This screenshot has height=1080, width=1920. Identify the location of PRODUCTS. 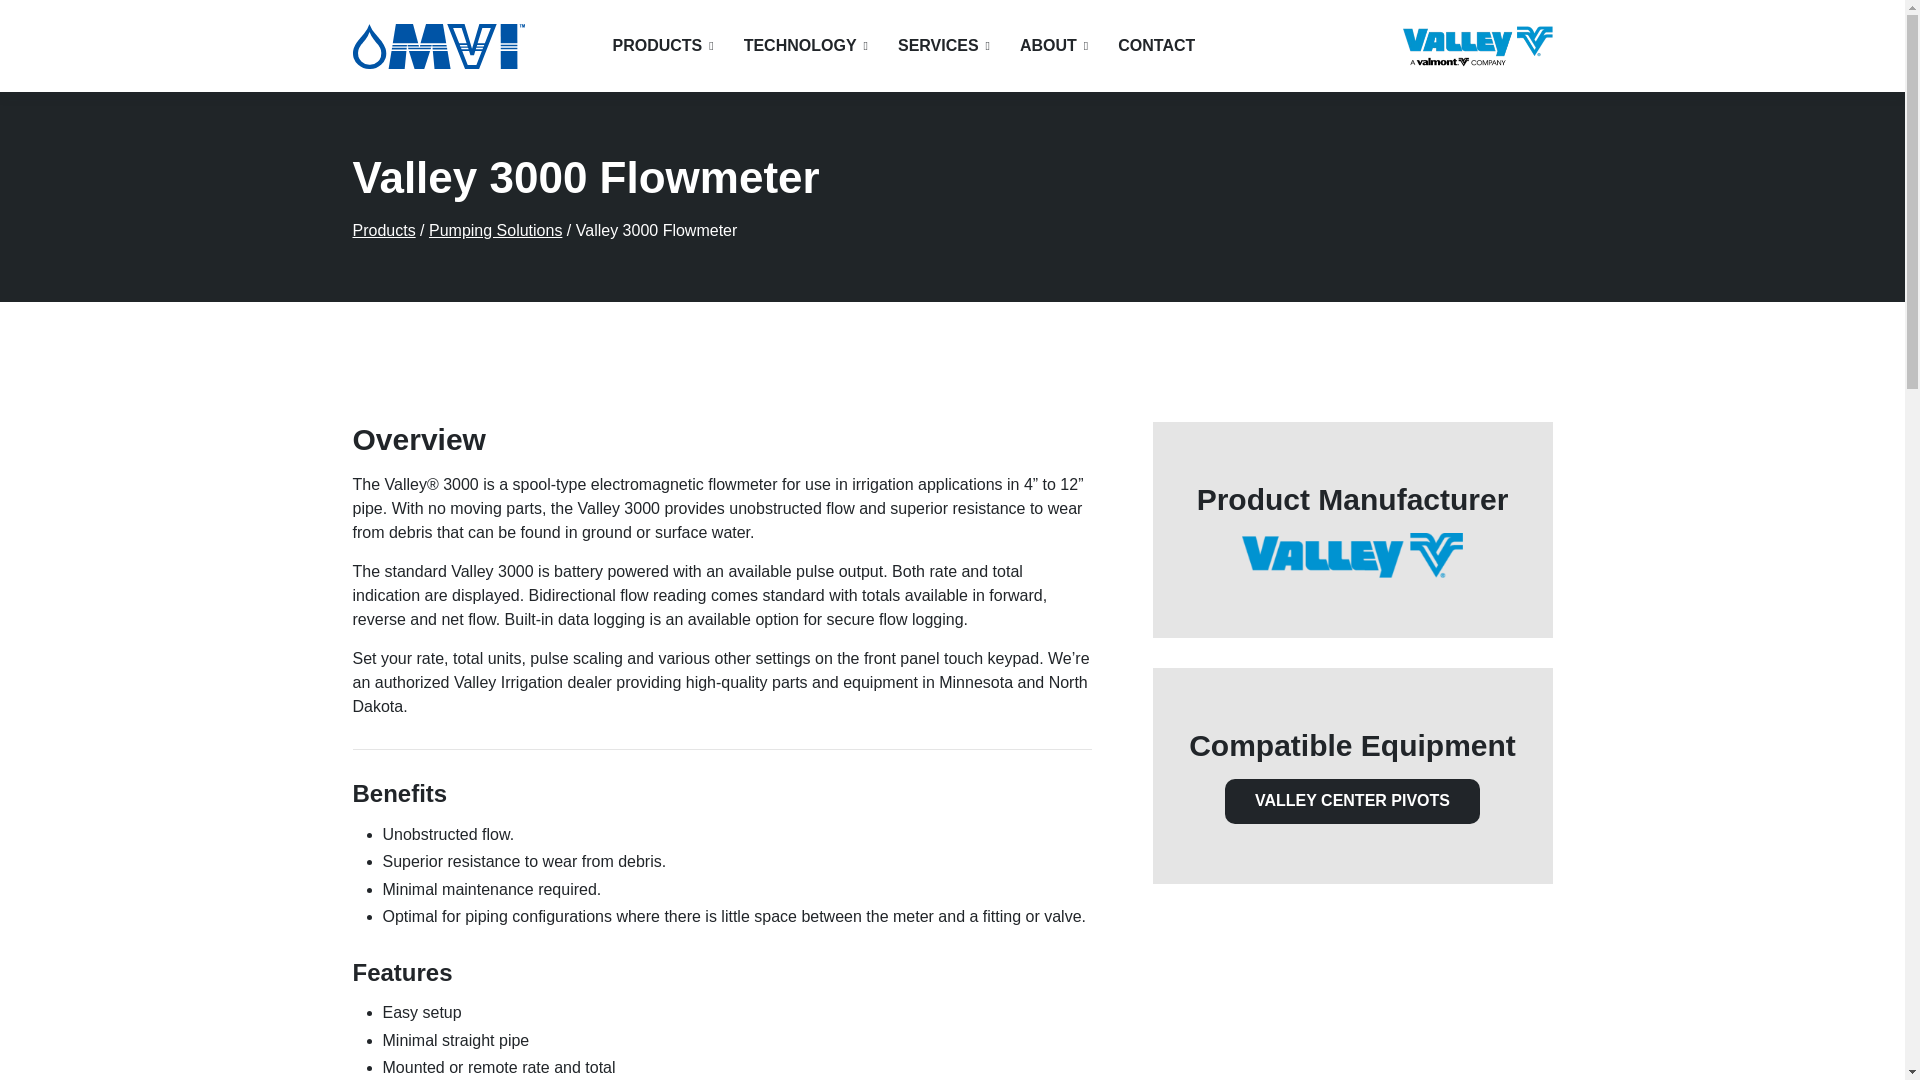
(662, 46).